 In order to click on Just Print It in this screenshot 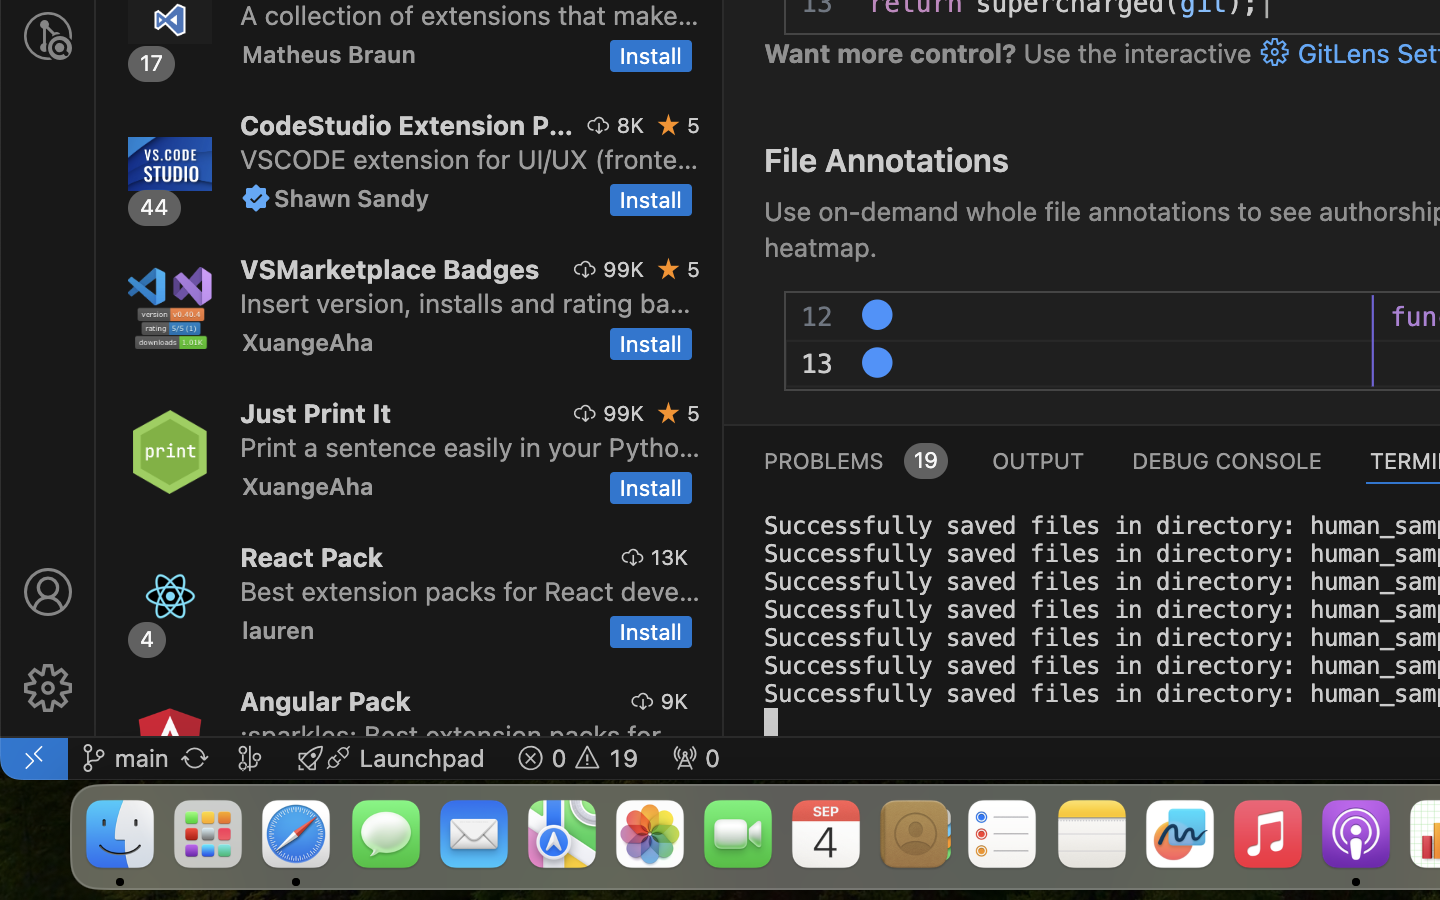, I will do `click(316, 413)`.